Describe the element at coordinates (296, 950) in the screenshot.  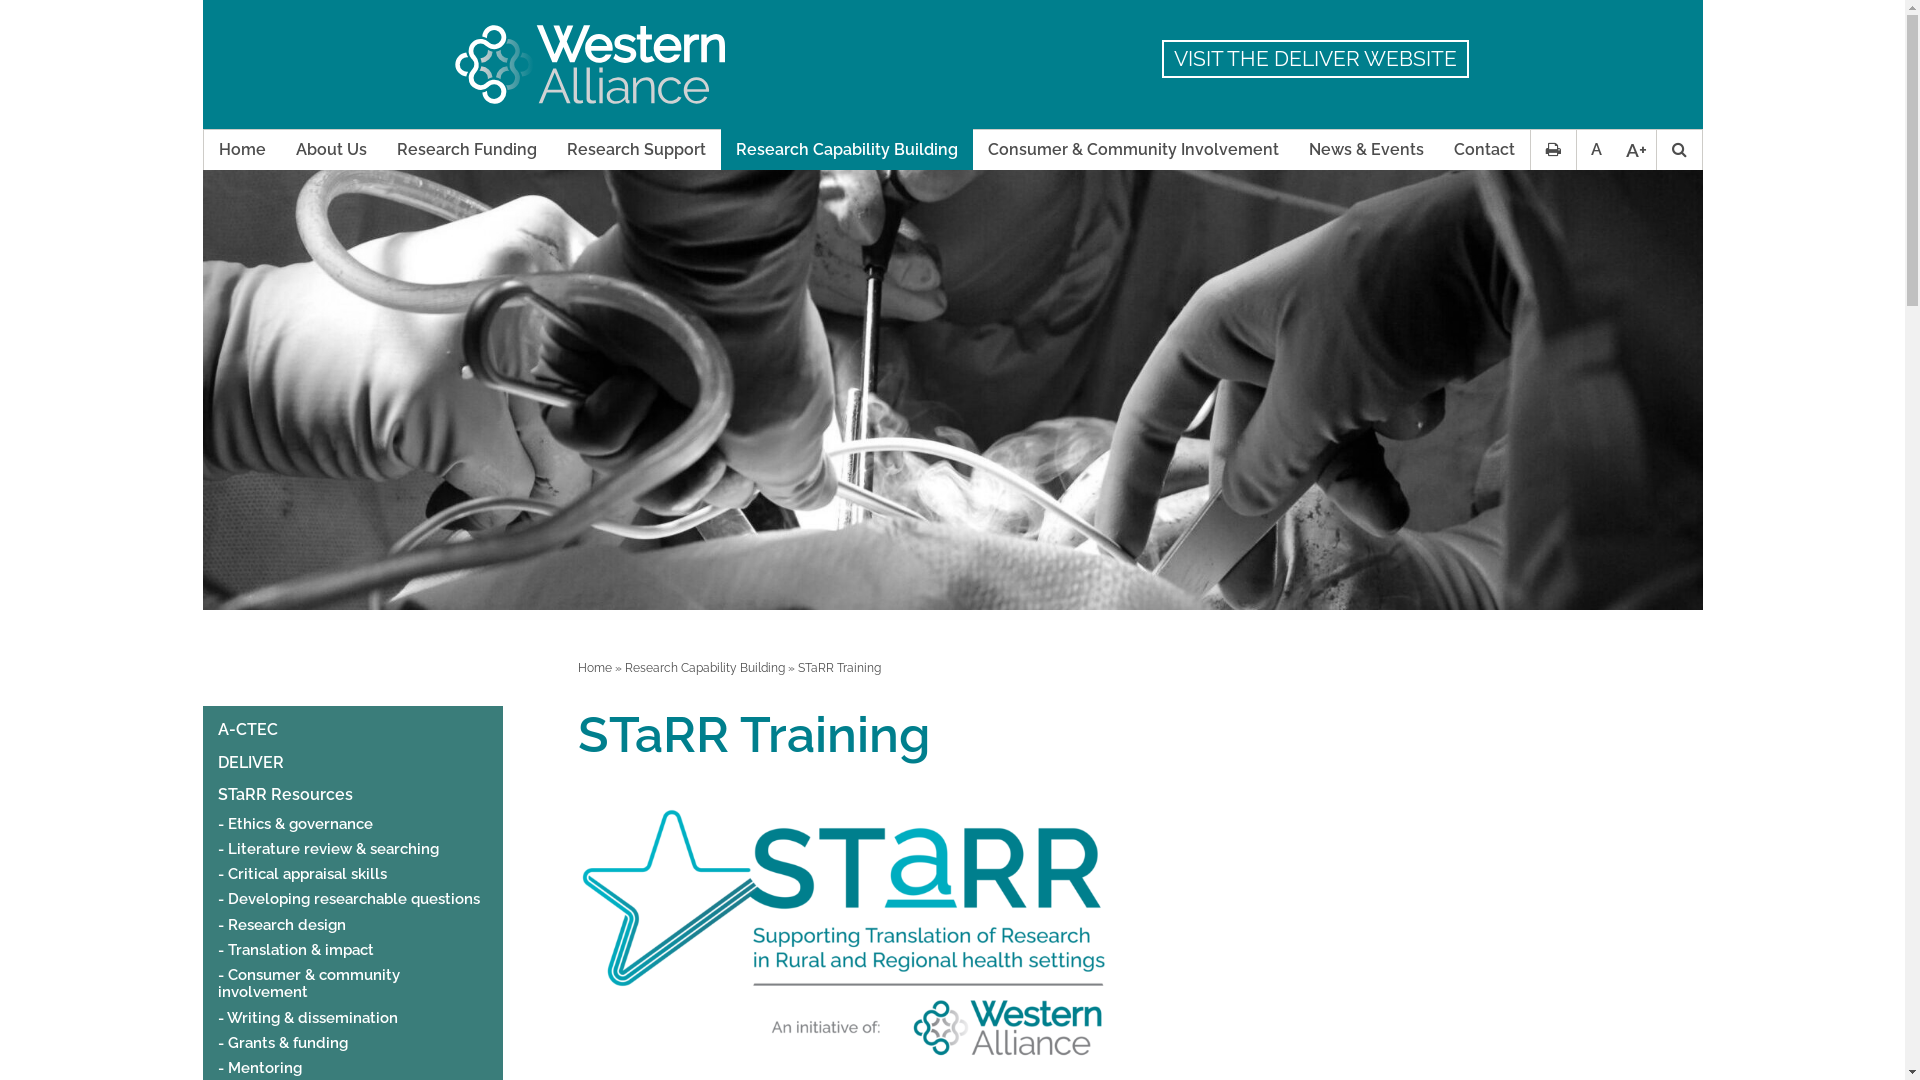
I see `Translation & impact` at that location.